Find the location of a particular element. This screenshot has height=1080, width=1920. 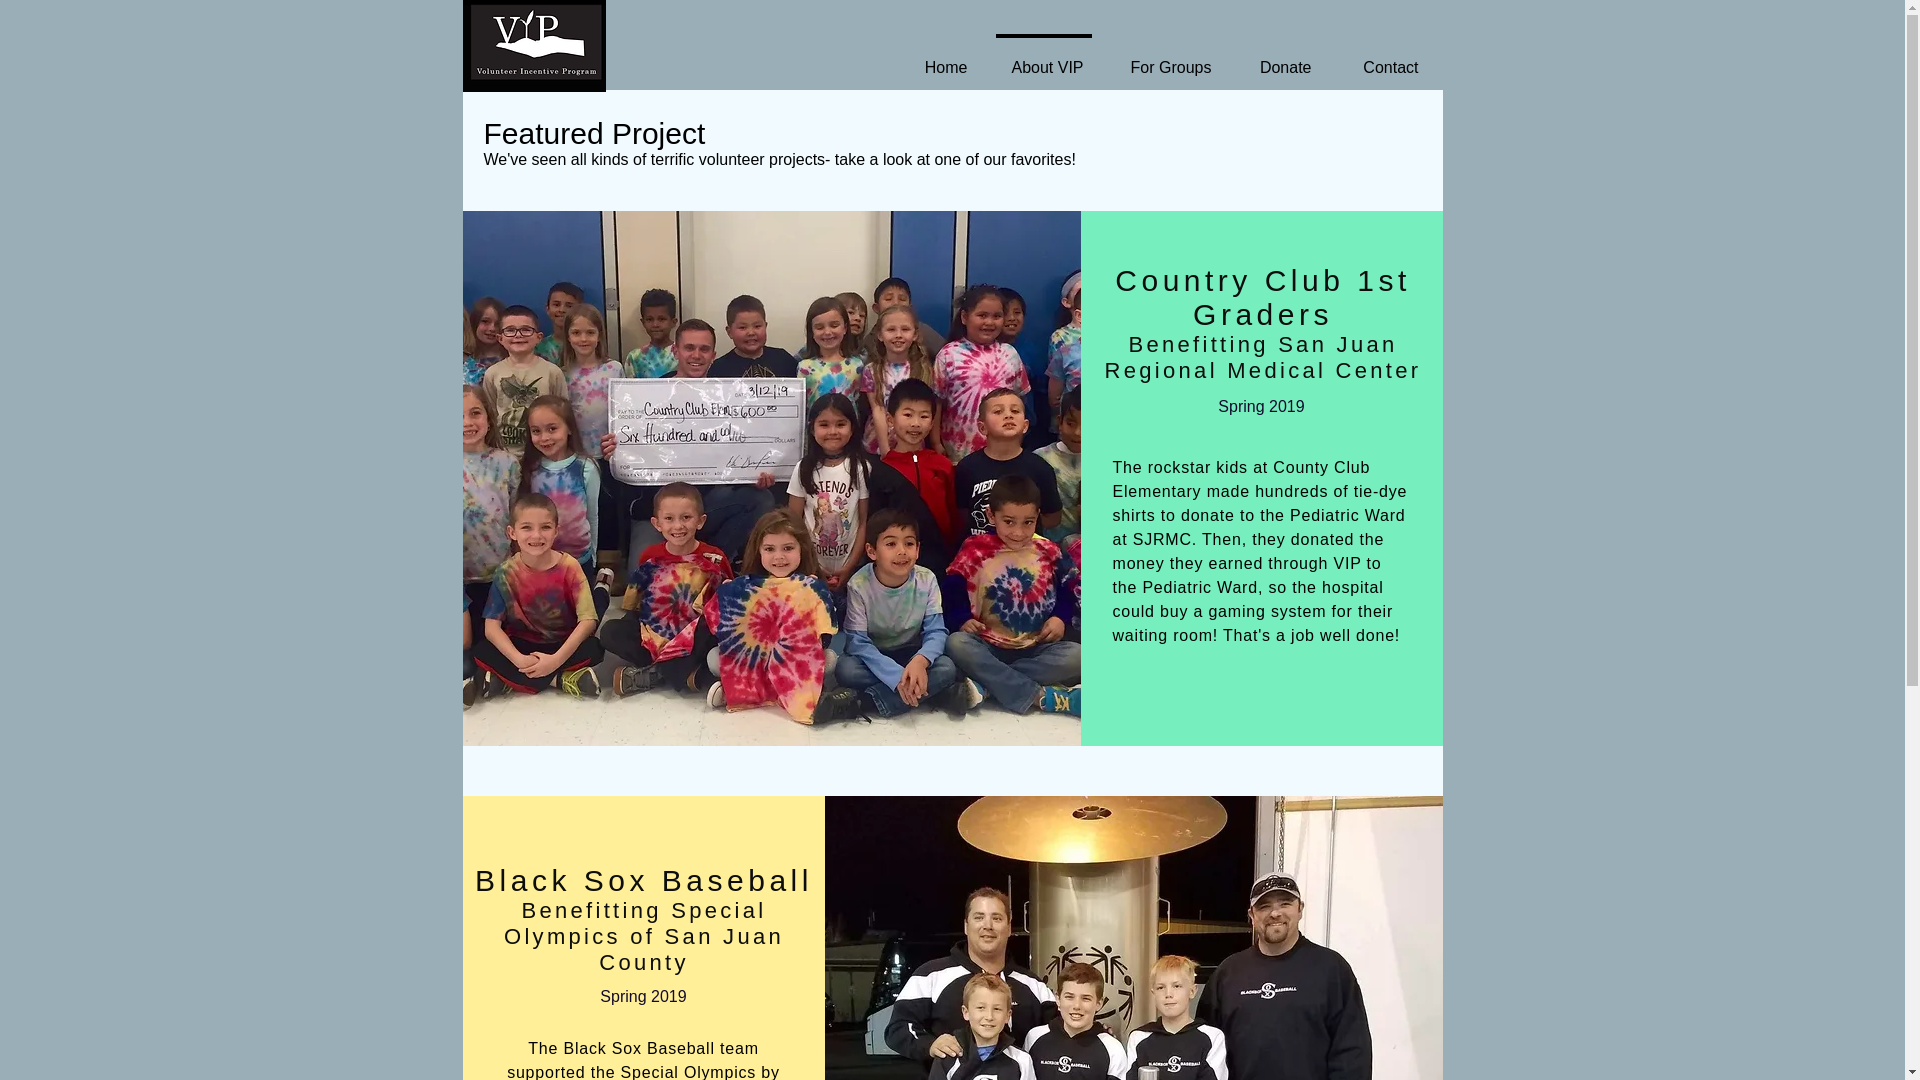

Contact is located at coordinates (1383, 58).